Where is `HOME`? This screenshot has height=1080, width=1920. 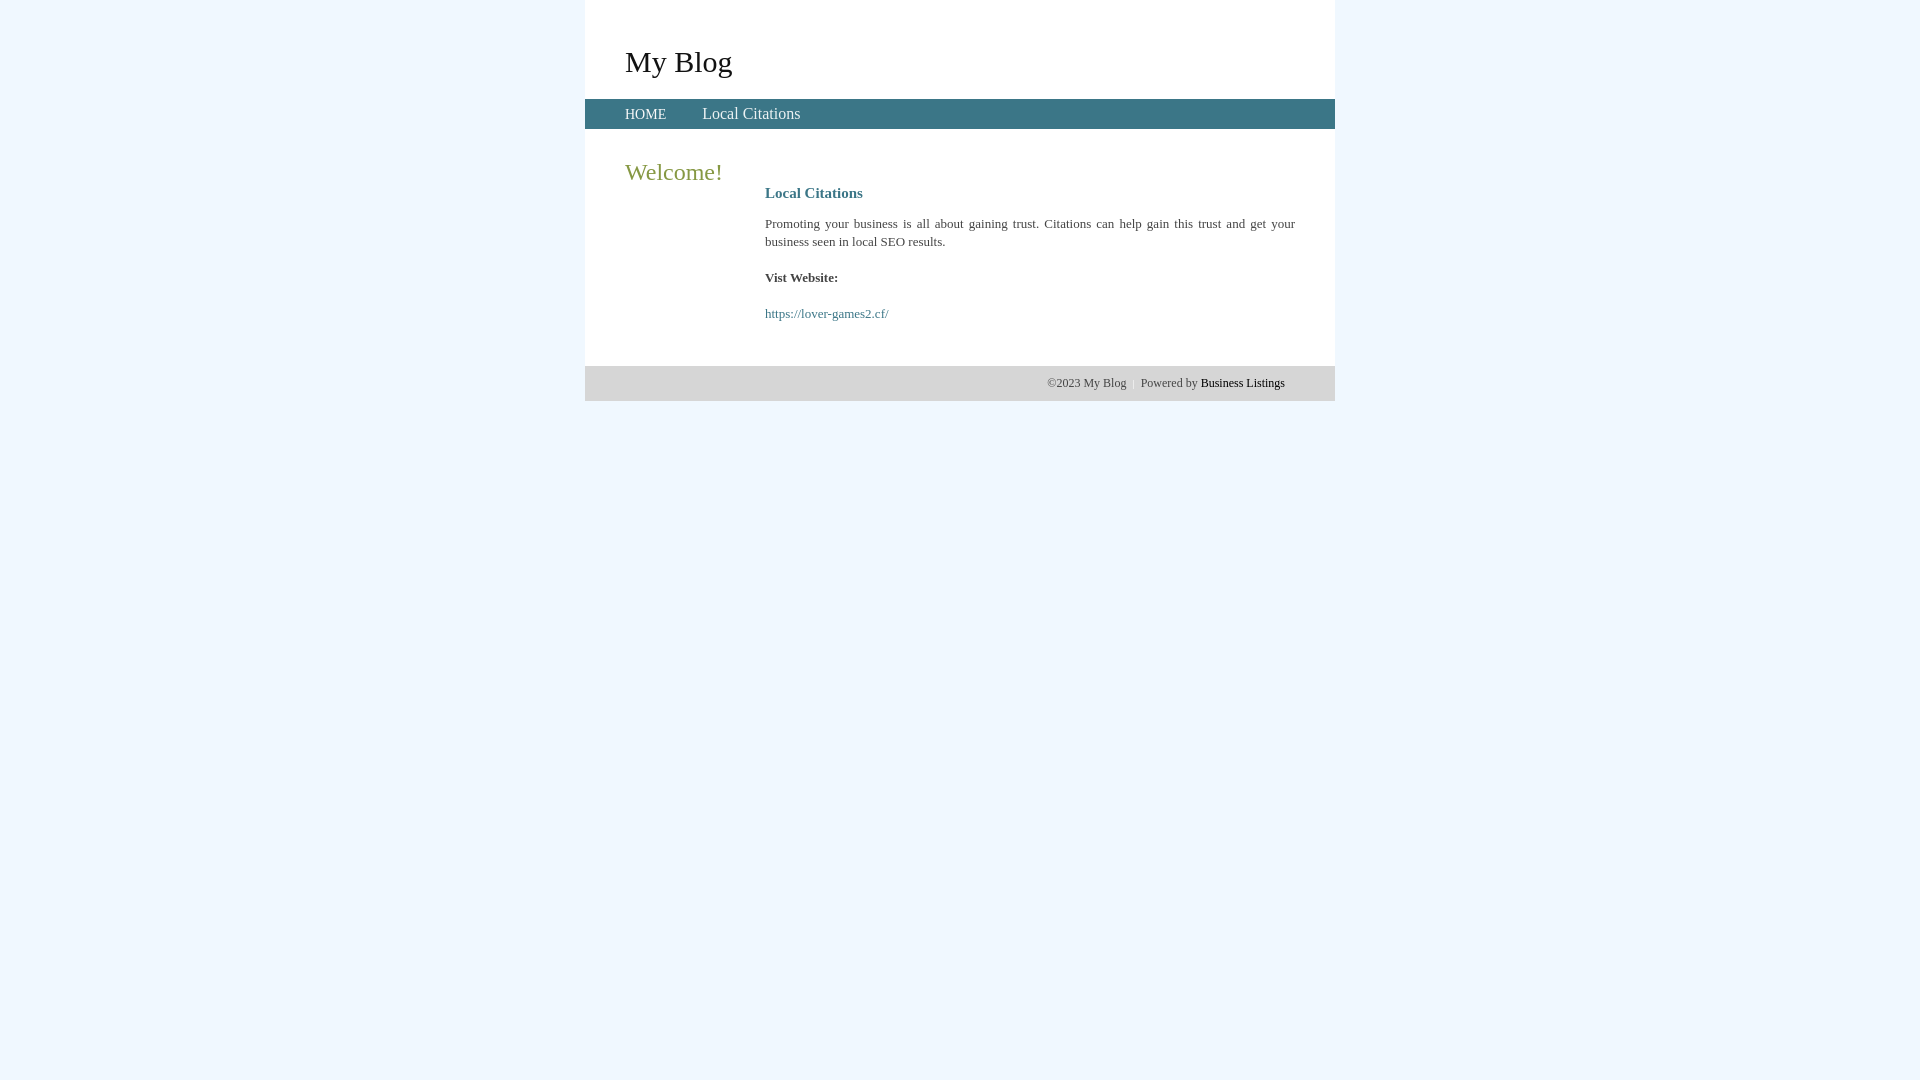
HOME is located at coordinates (646, 114).